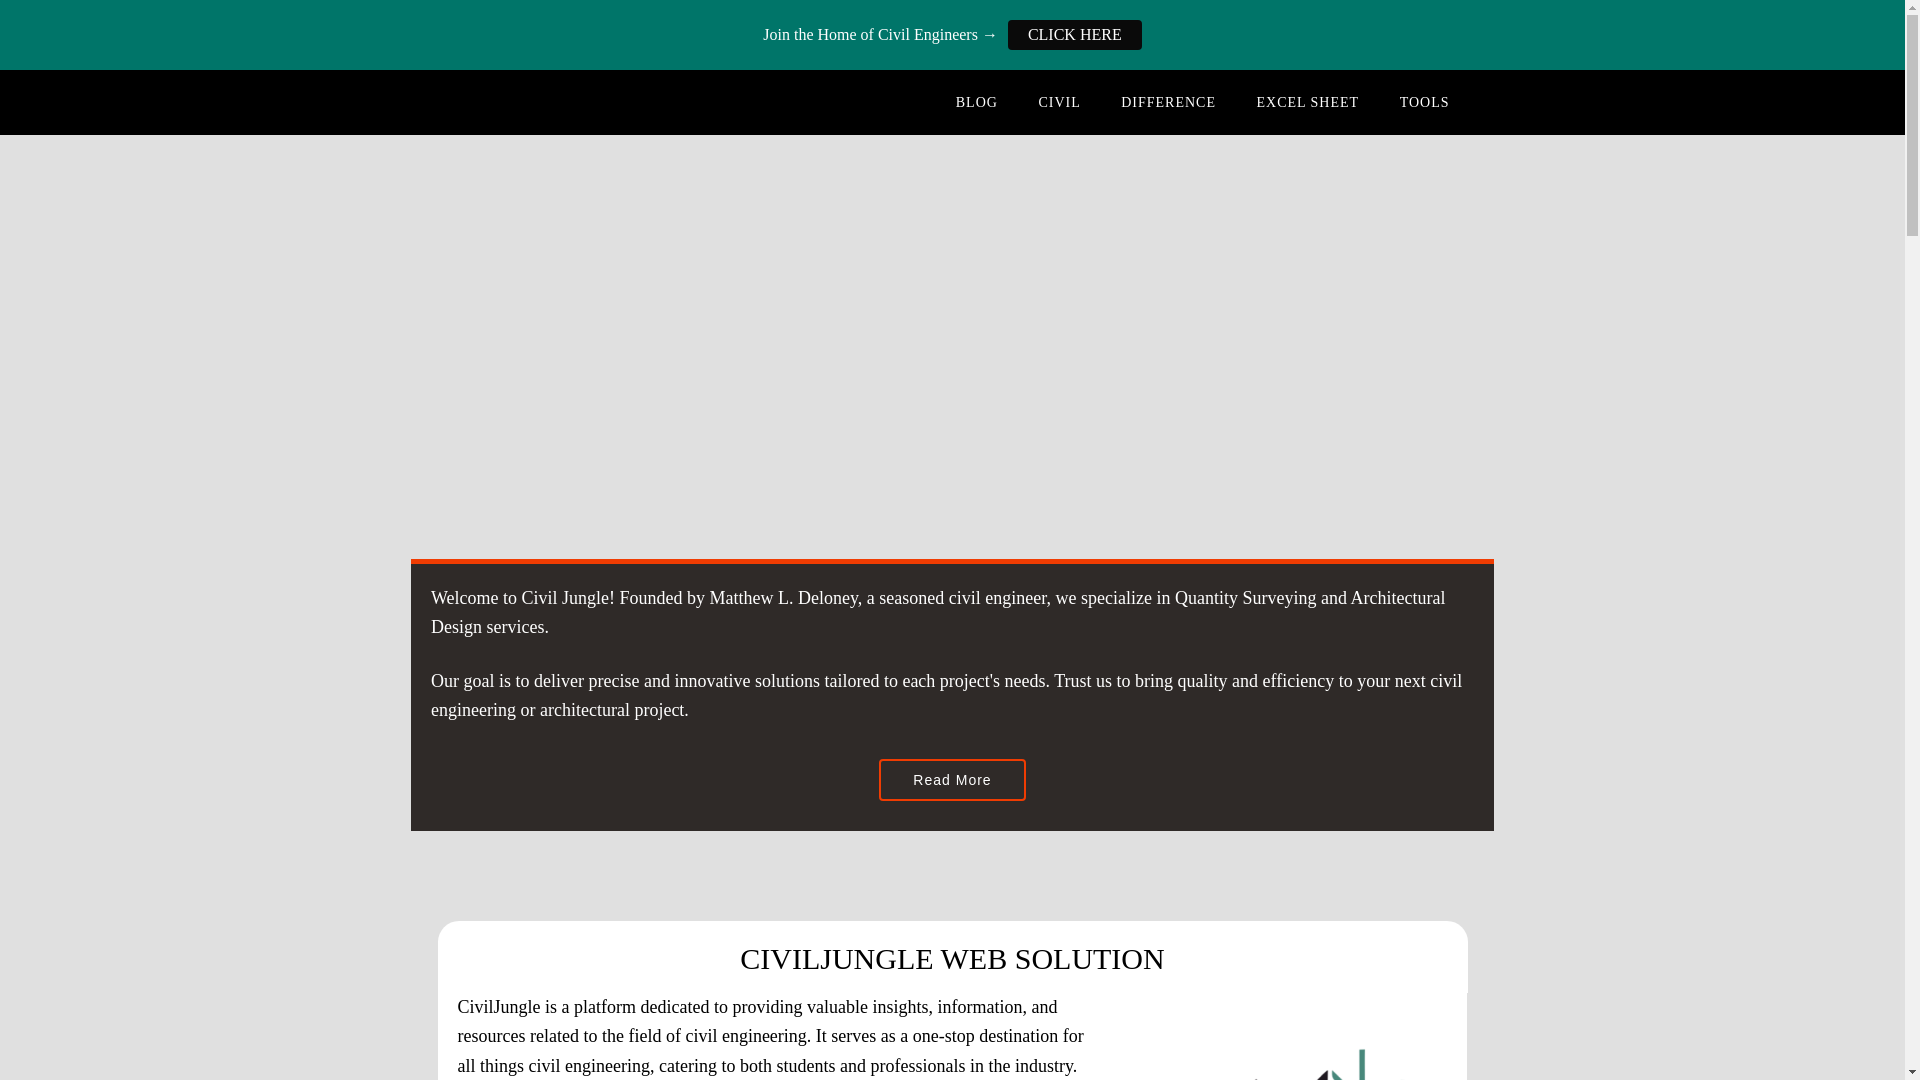 This screenshot has height=1080, width=1920. What do you see at coordinates (598, 102) in the screenshot?
I see `CIVILJUNGLE` at bounding box center [598, 102].